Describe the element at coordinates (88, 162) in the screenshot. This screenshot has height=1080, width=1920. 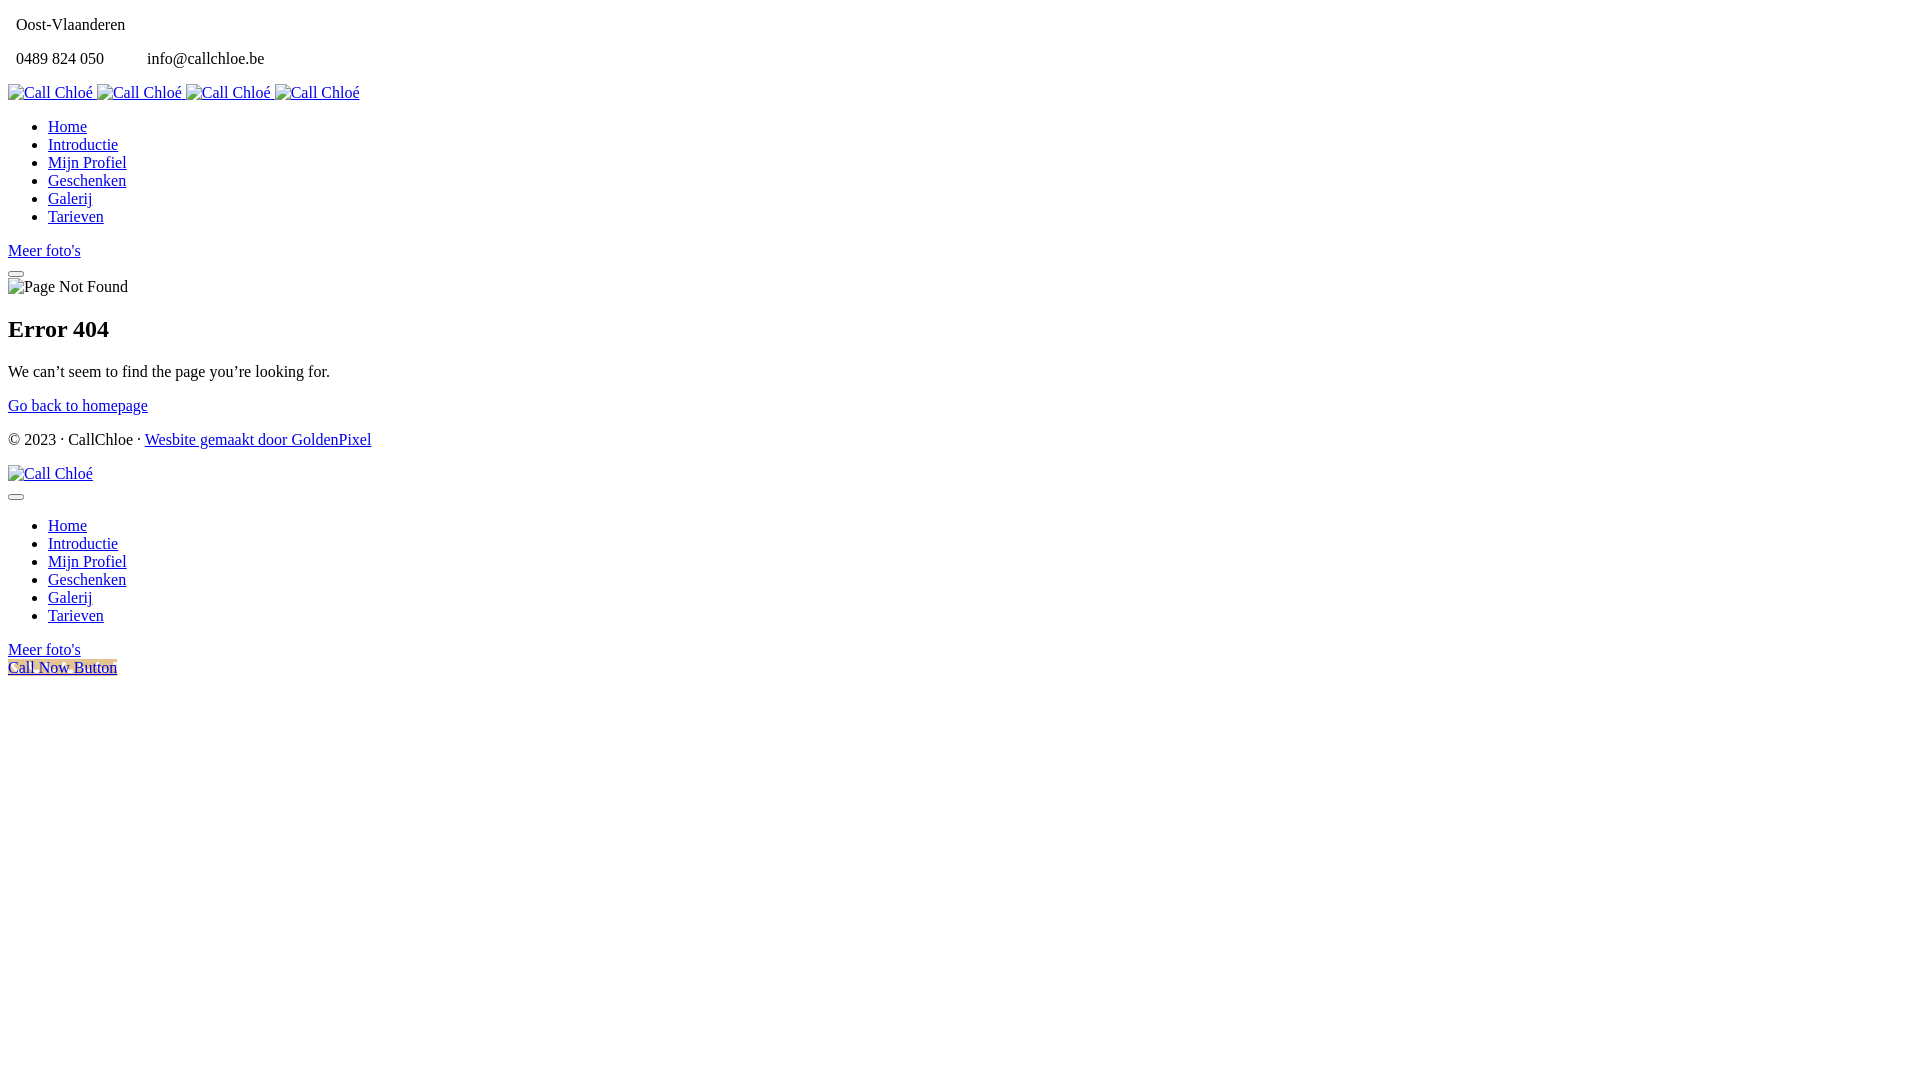
I see `Mijn Profiel` at that location.